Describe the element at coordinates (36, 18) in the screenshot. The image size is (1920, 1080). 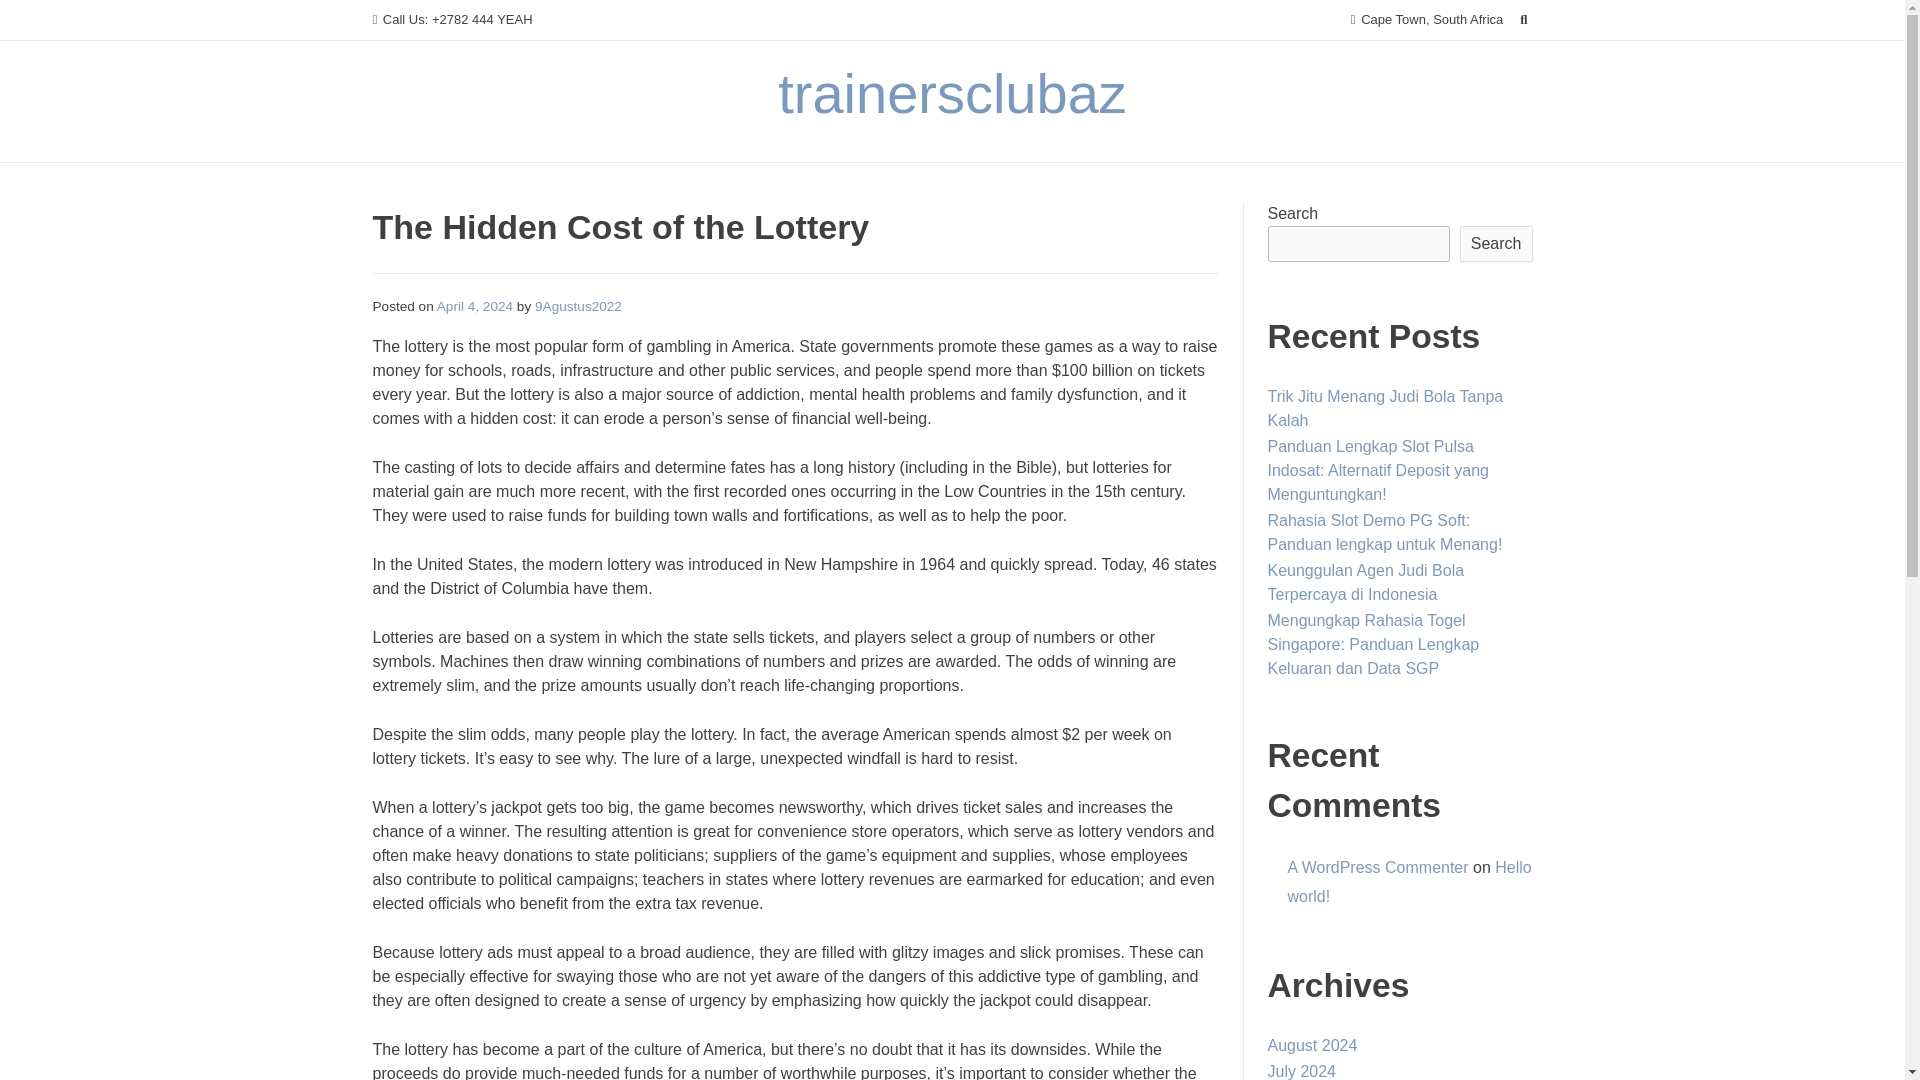
I see `Search` at that location.